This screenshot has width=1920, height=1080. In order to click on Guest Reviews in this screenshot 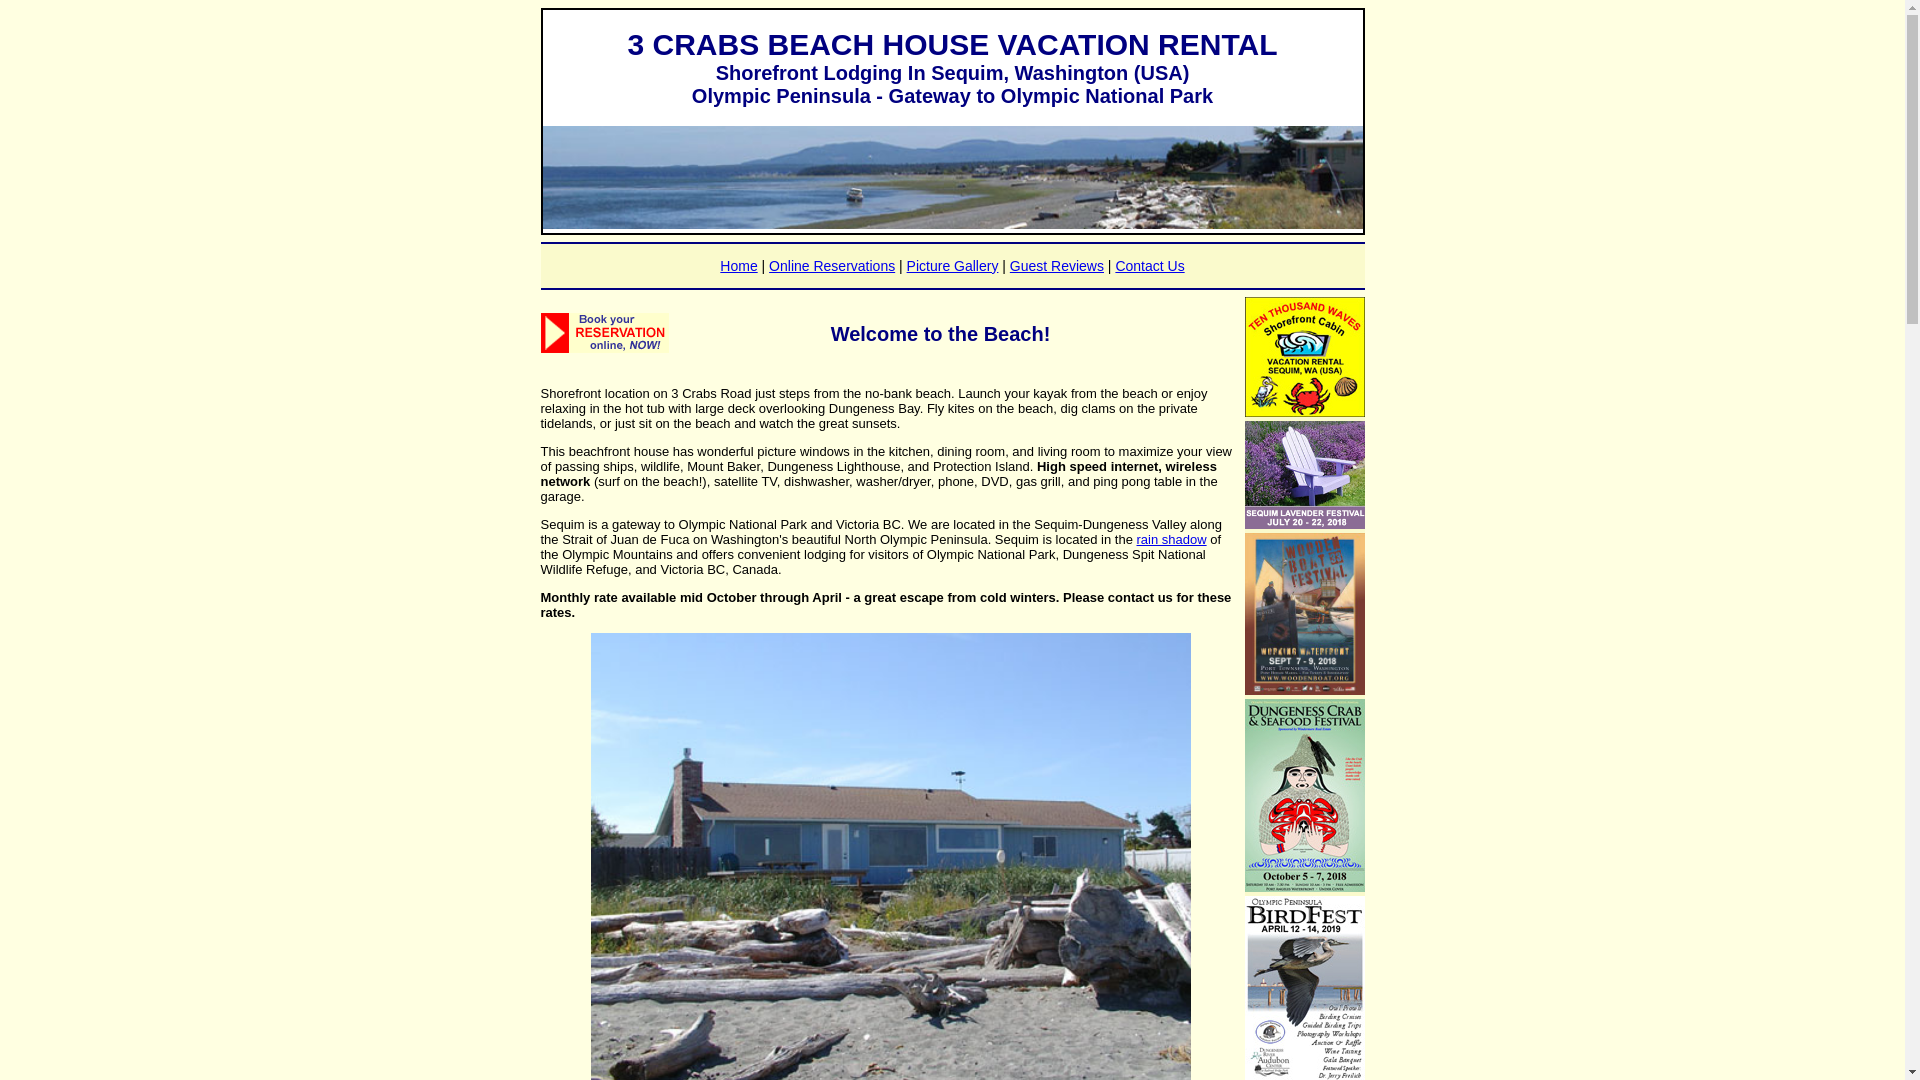, I will do `click(1056, 266)`.